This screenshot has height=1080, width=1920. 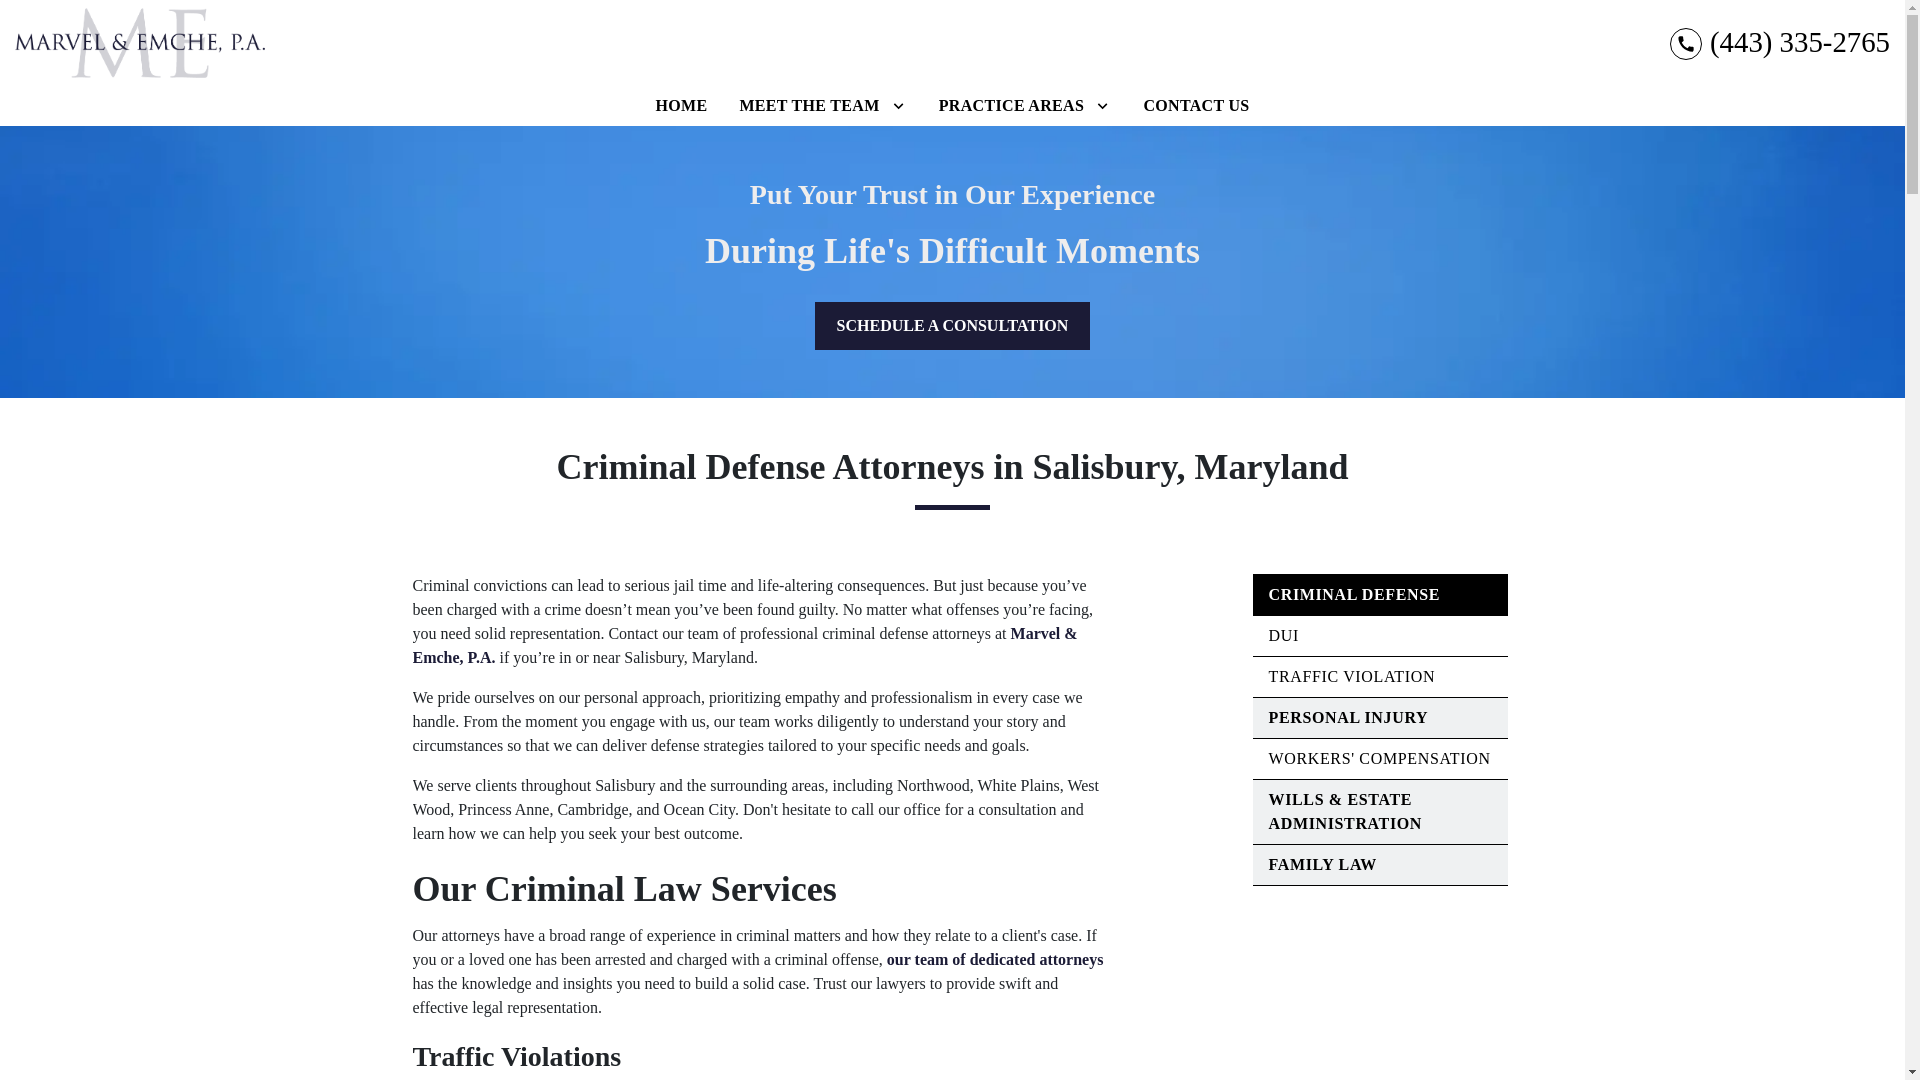 I want to click on MEET THE TEAM, so click(x=809, y=106).